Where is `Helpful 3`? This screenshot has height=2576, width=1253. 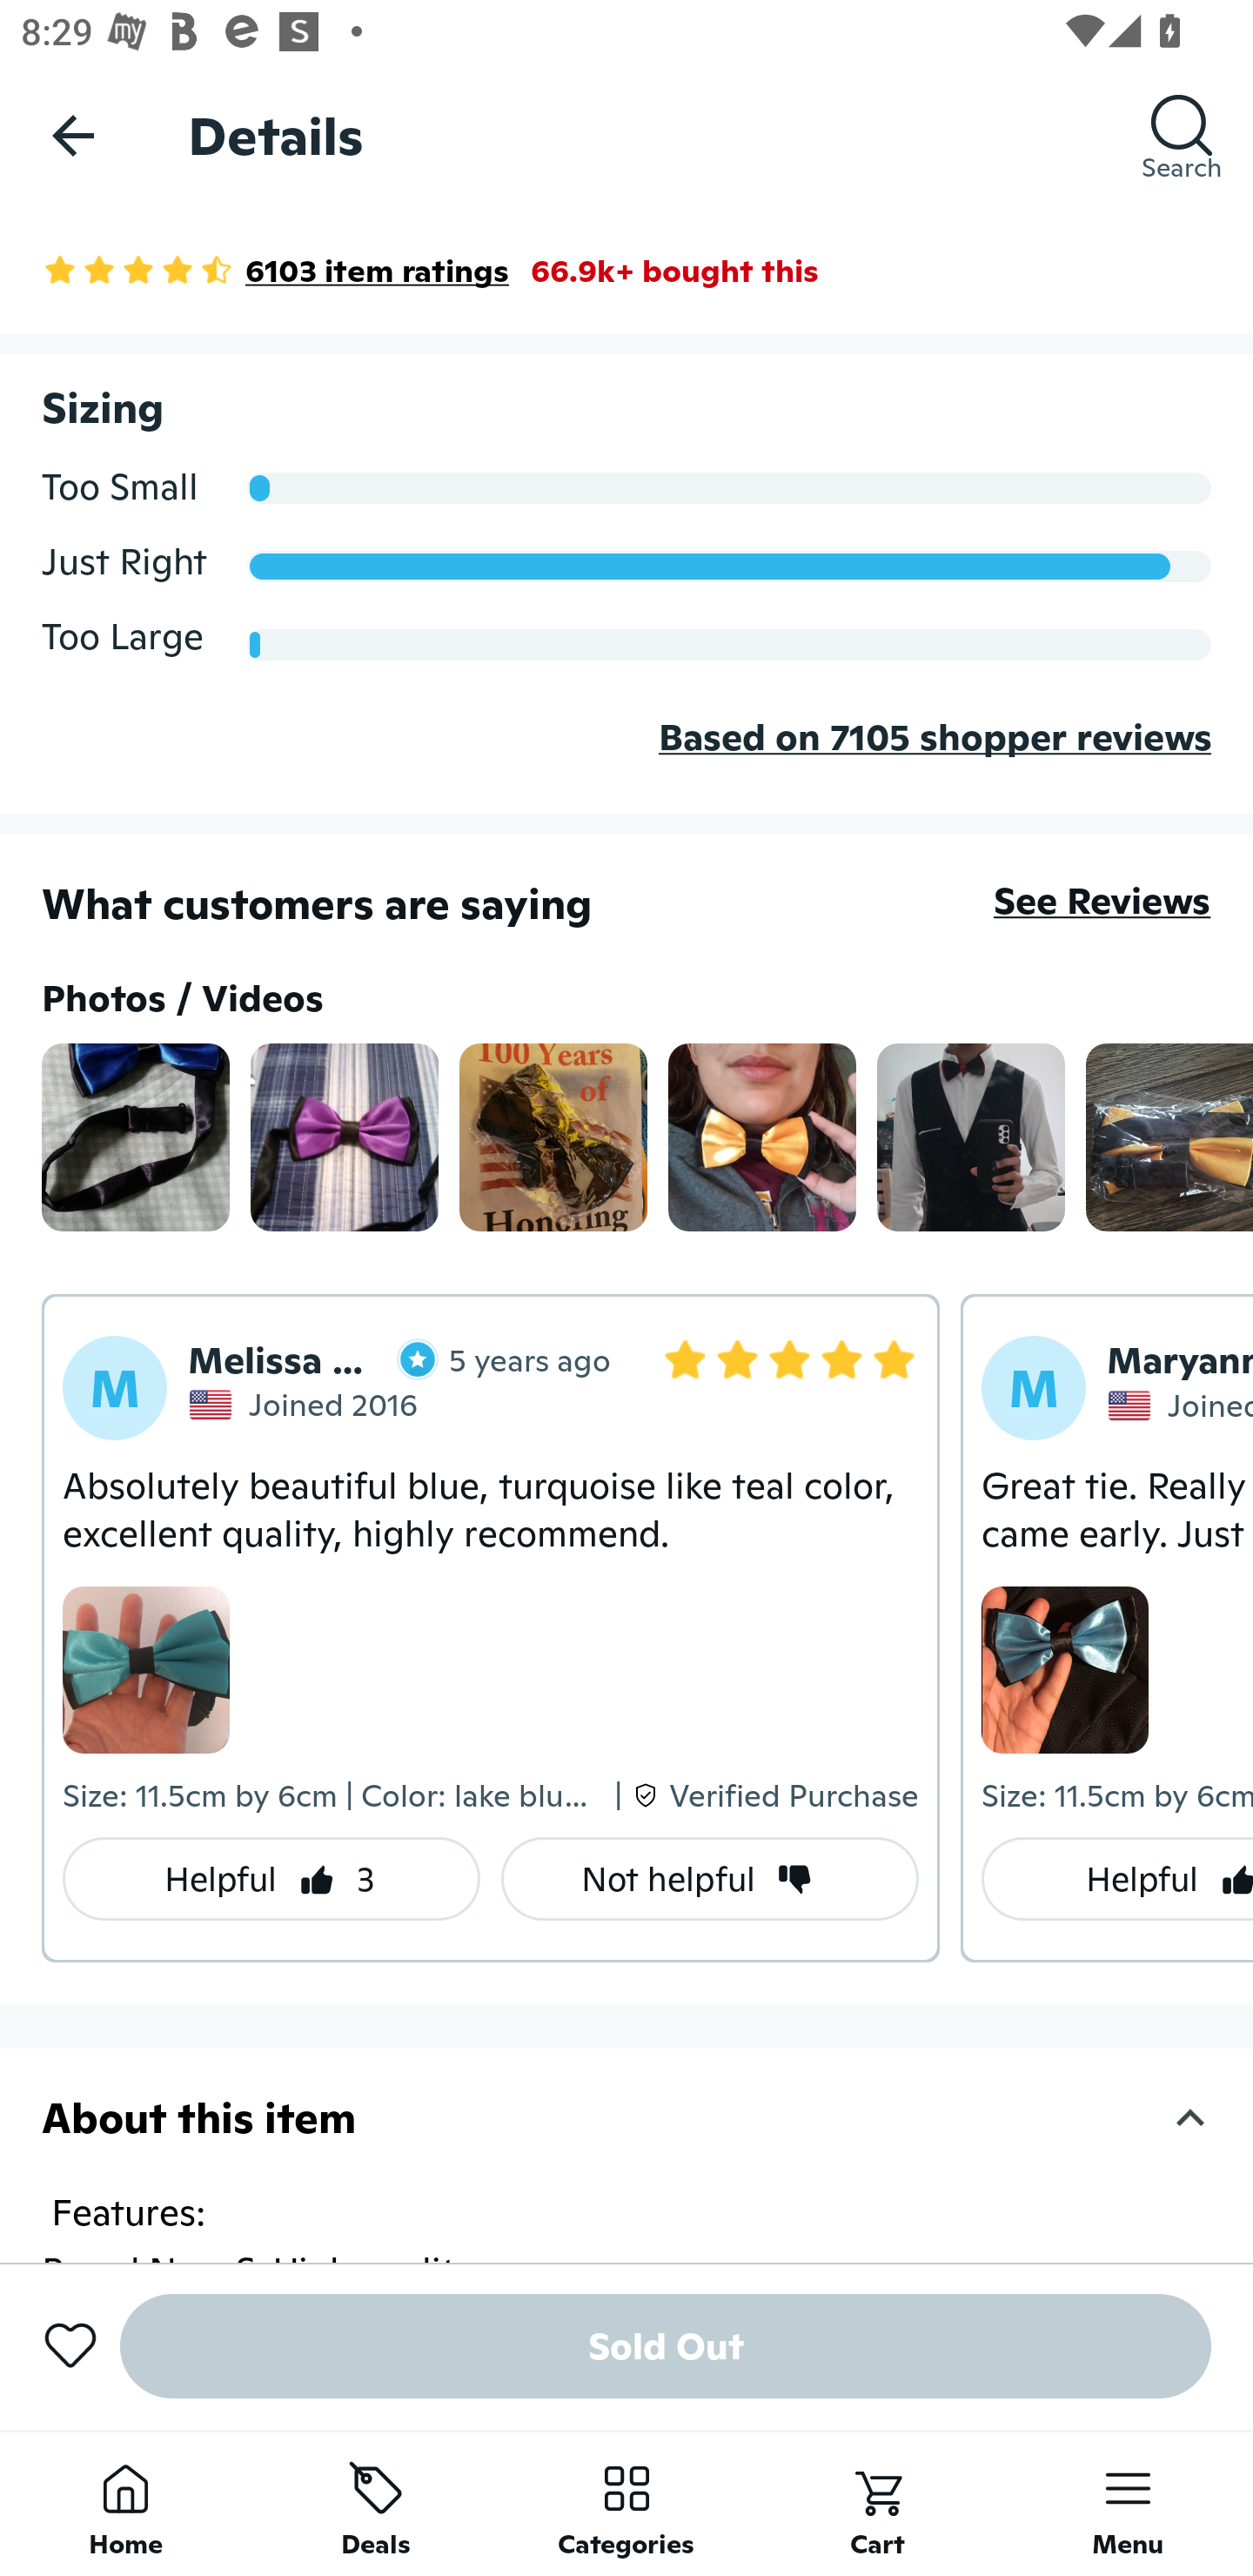 Helpful 3 is located at coordinates (271, 1879).